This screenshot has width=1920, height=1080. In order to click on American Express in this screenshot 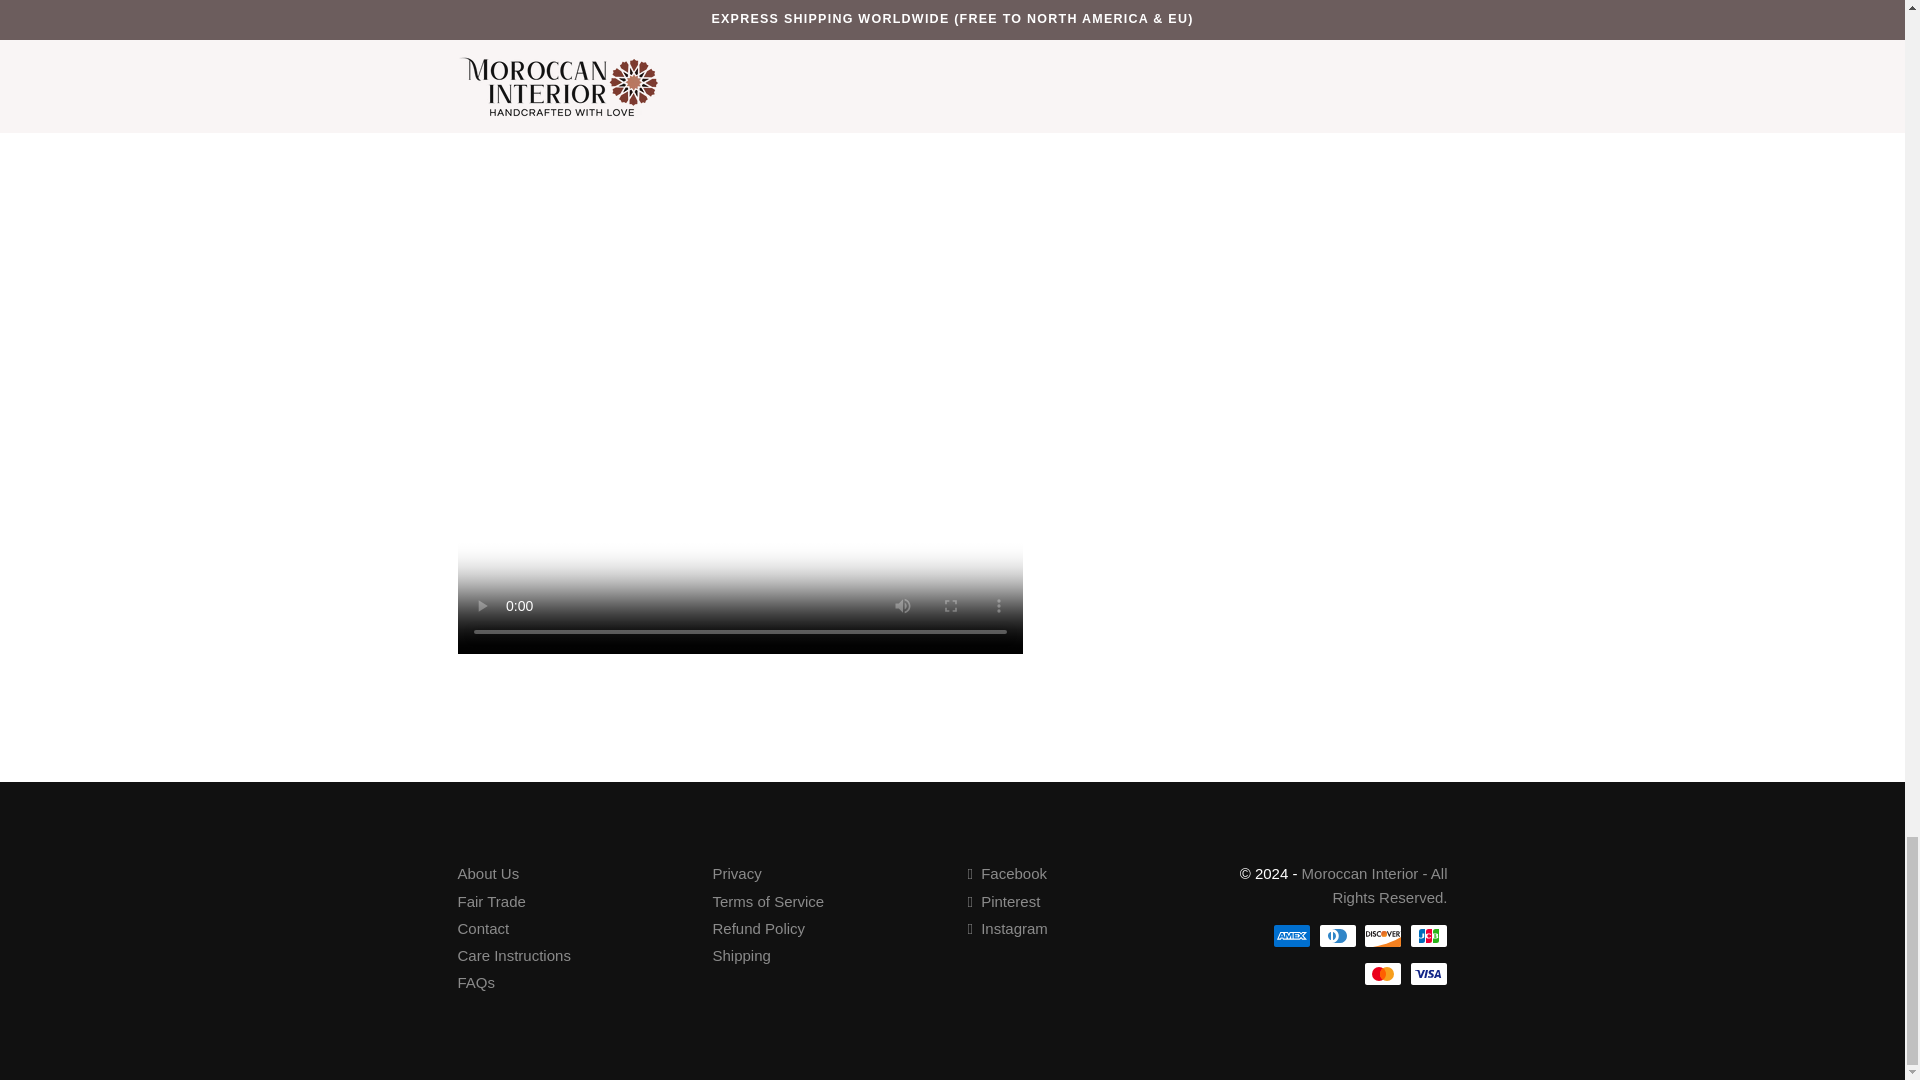, I will do `click(1292, 936)`.